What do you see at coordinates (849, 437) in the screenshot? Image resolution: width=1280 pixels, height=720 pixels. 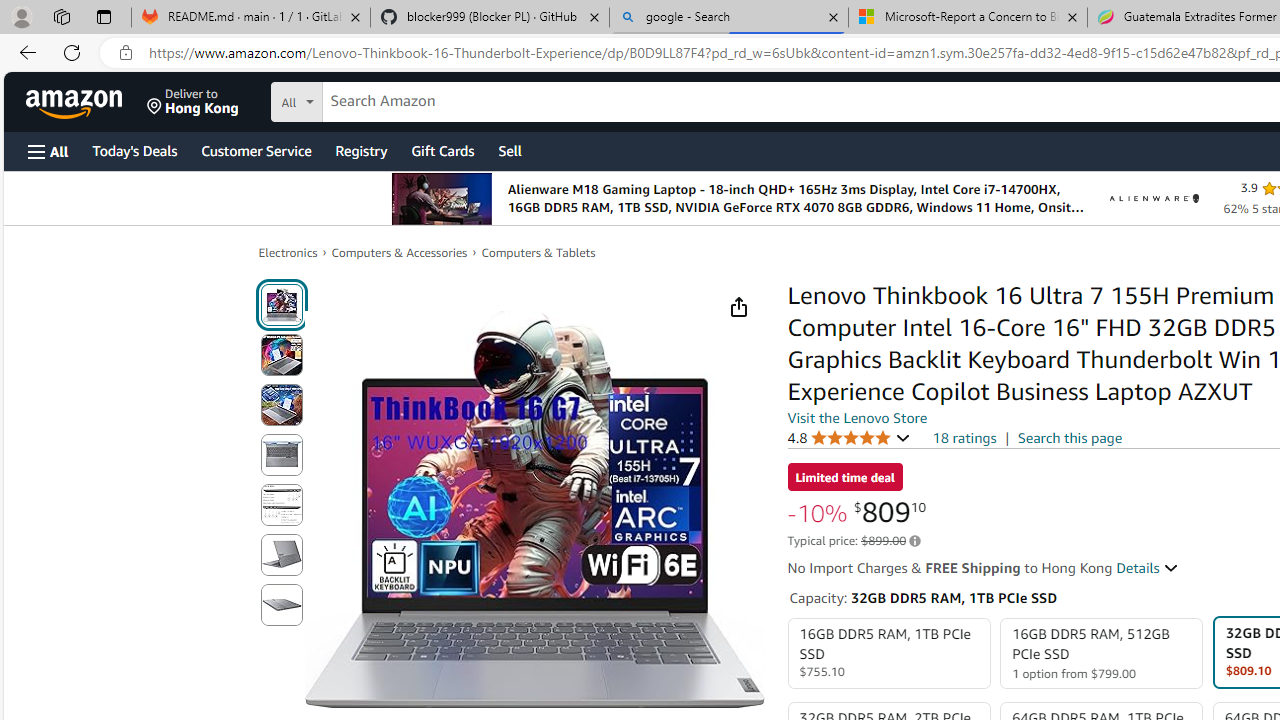 I see `4.8 4.8 out of 5 stars` at bounding box center [849, 437].